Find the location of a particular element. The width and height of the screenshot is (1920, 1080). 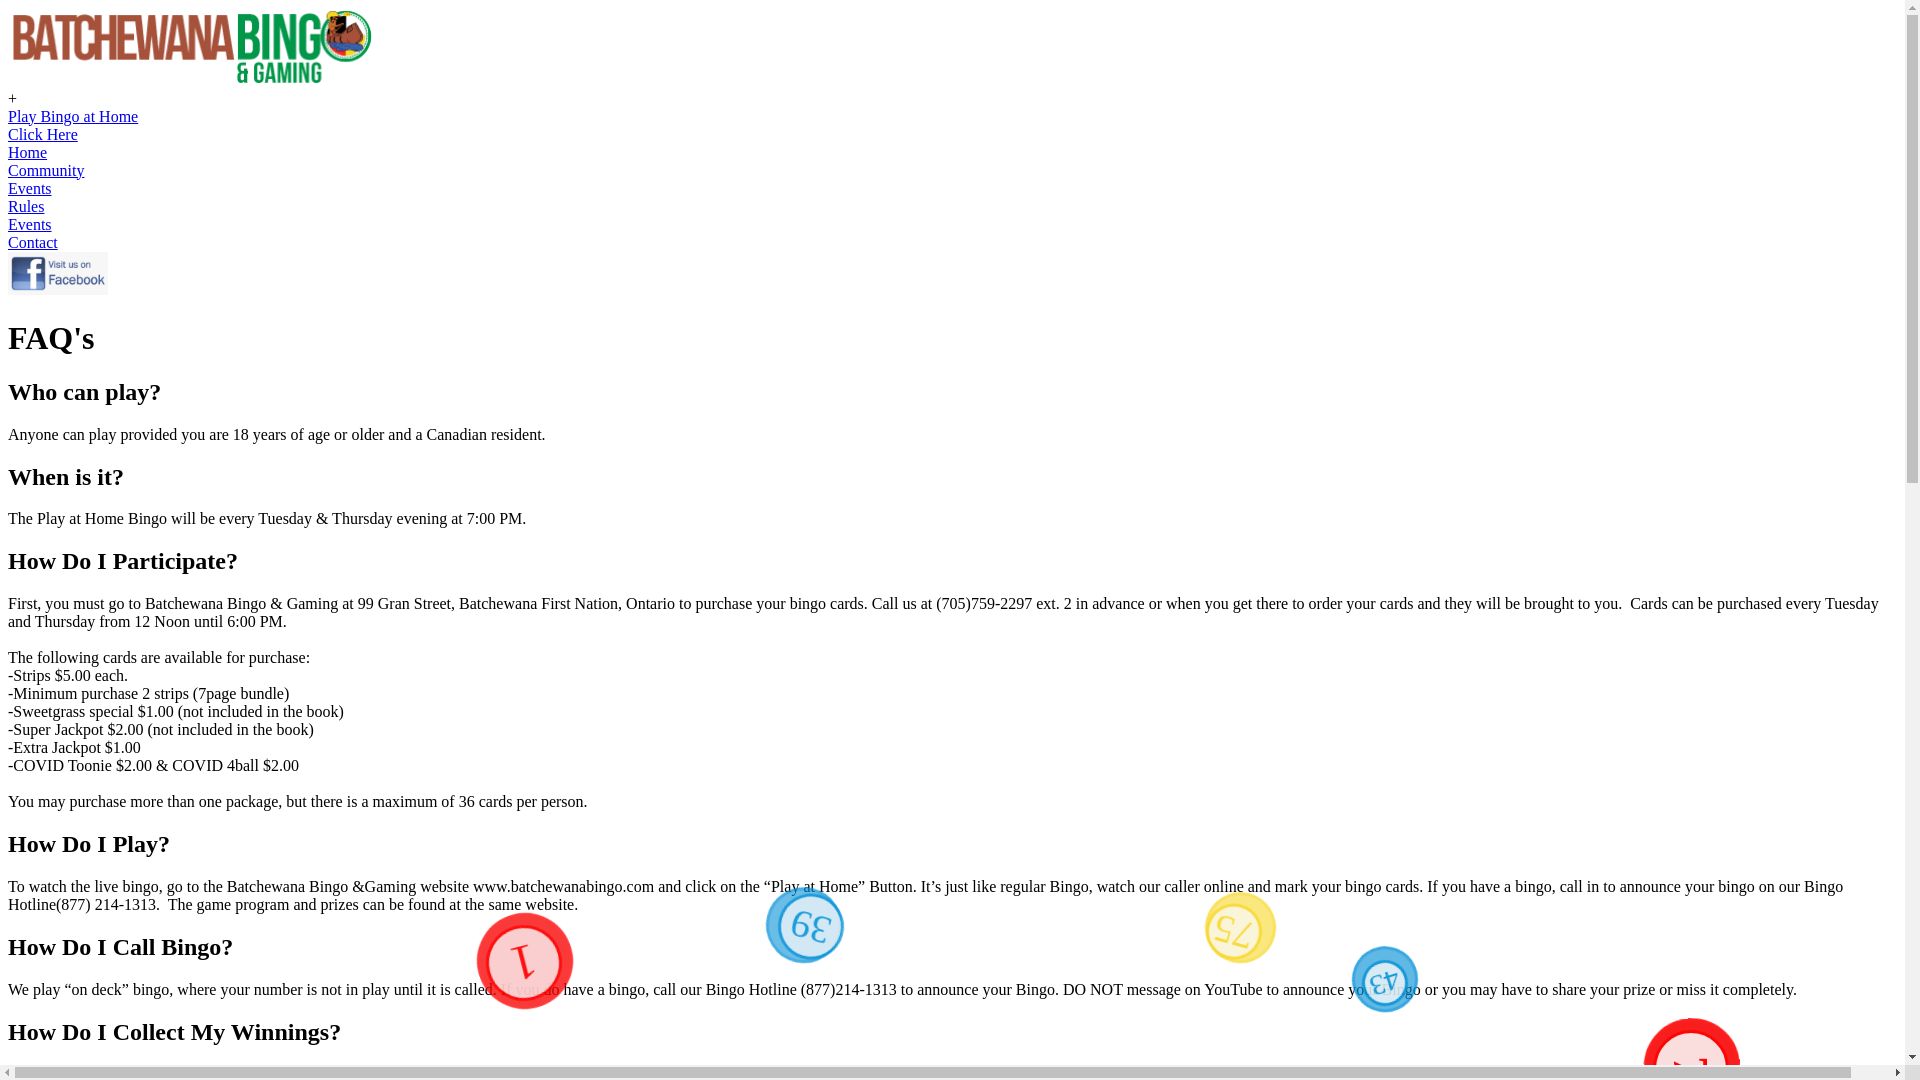

Community is located at coordinates (952, 171).